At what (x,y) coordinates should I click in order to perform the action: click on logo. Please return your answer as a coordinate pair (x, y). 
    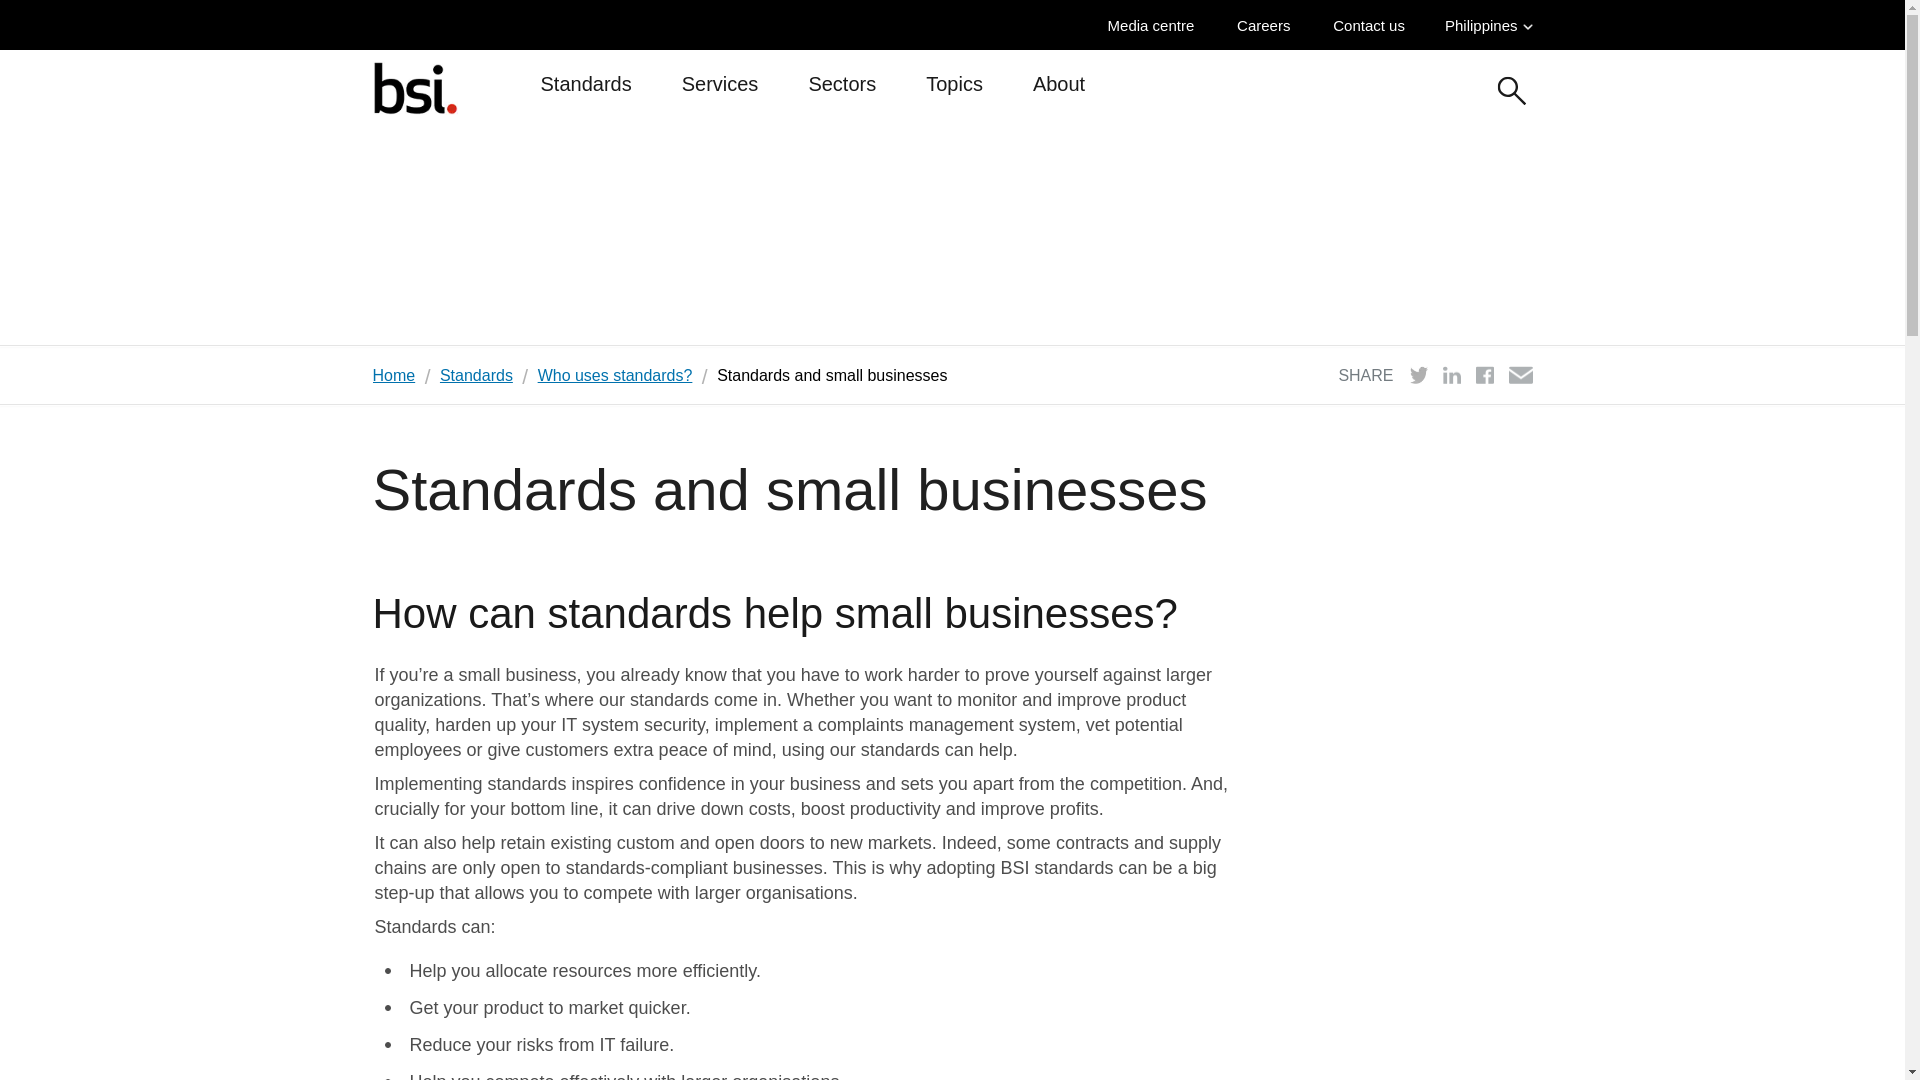
    Looking at the image, I should click on (414, 87).